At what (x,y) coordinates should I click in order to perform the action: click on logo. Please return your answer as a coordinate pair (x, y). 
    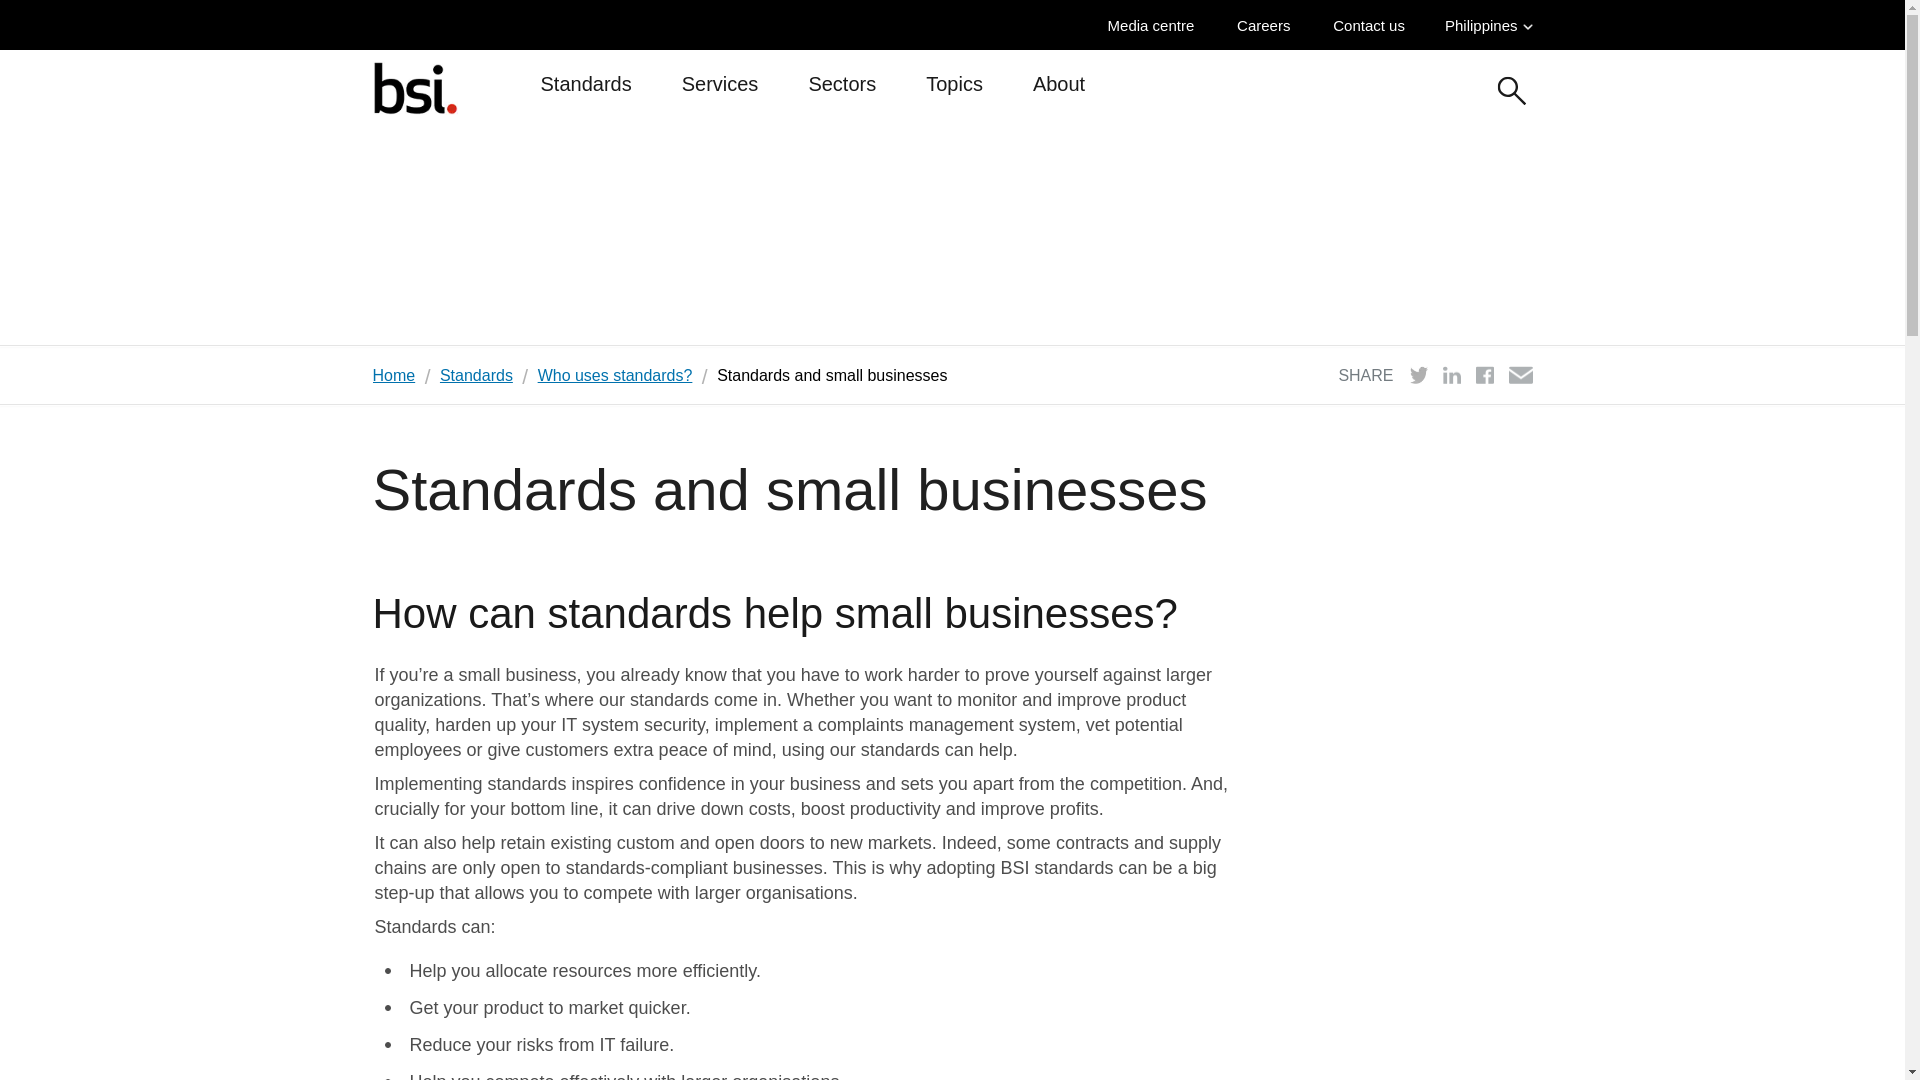
    Looking at the image, I should click on (414, 87).